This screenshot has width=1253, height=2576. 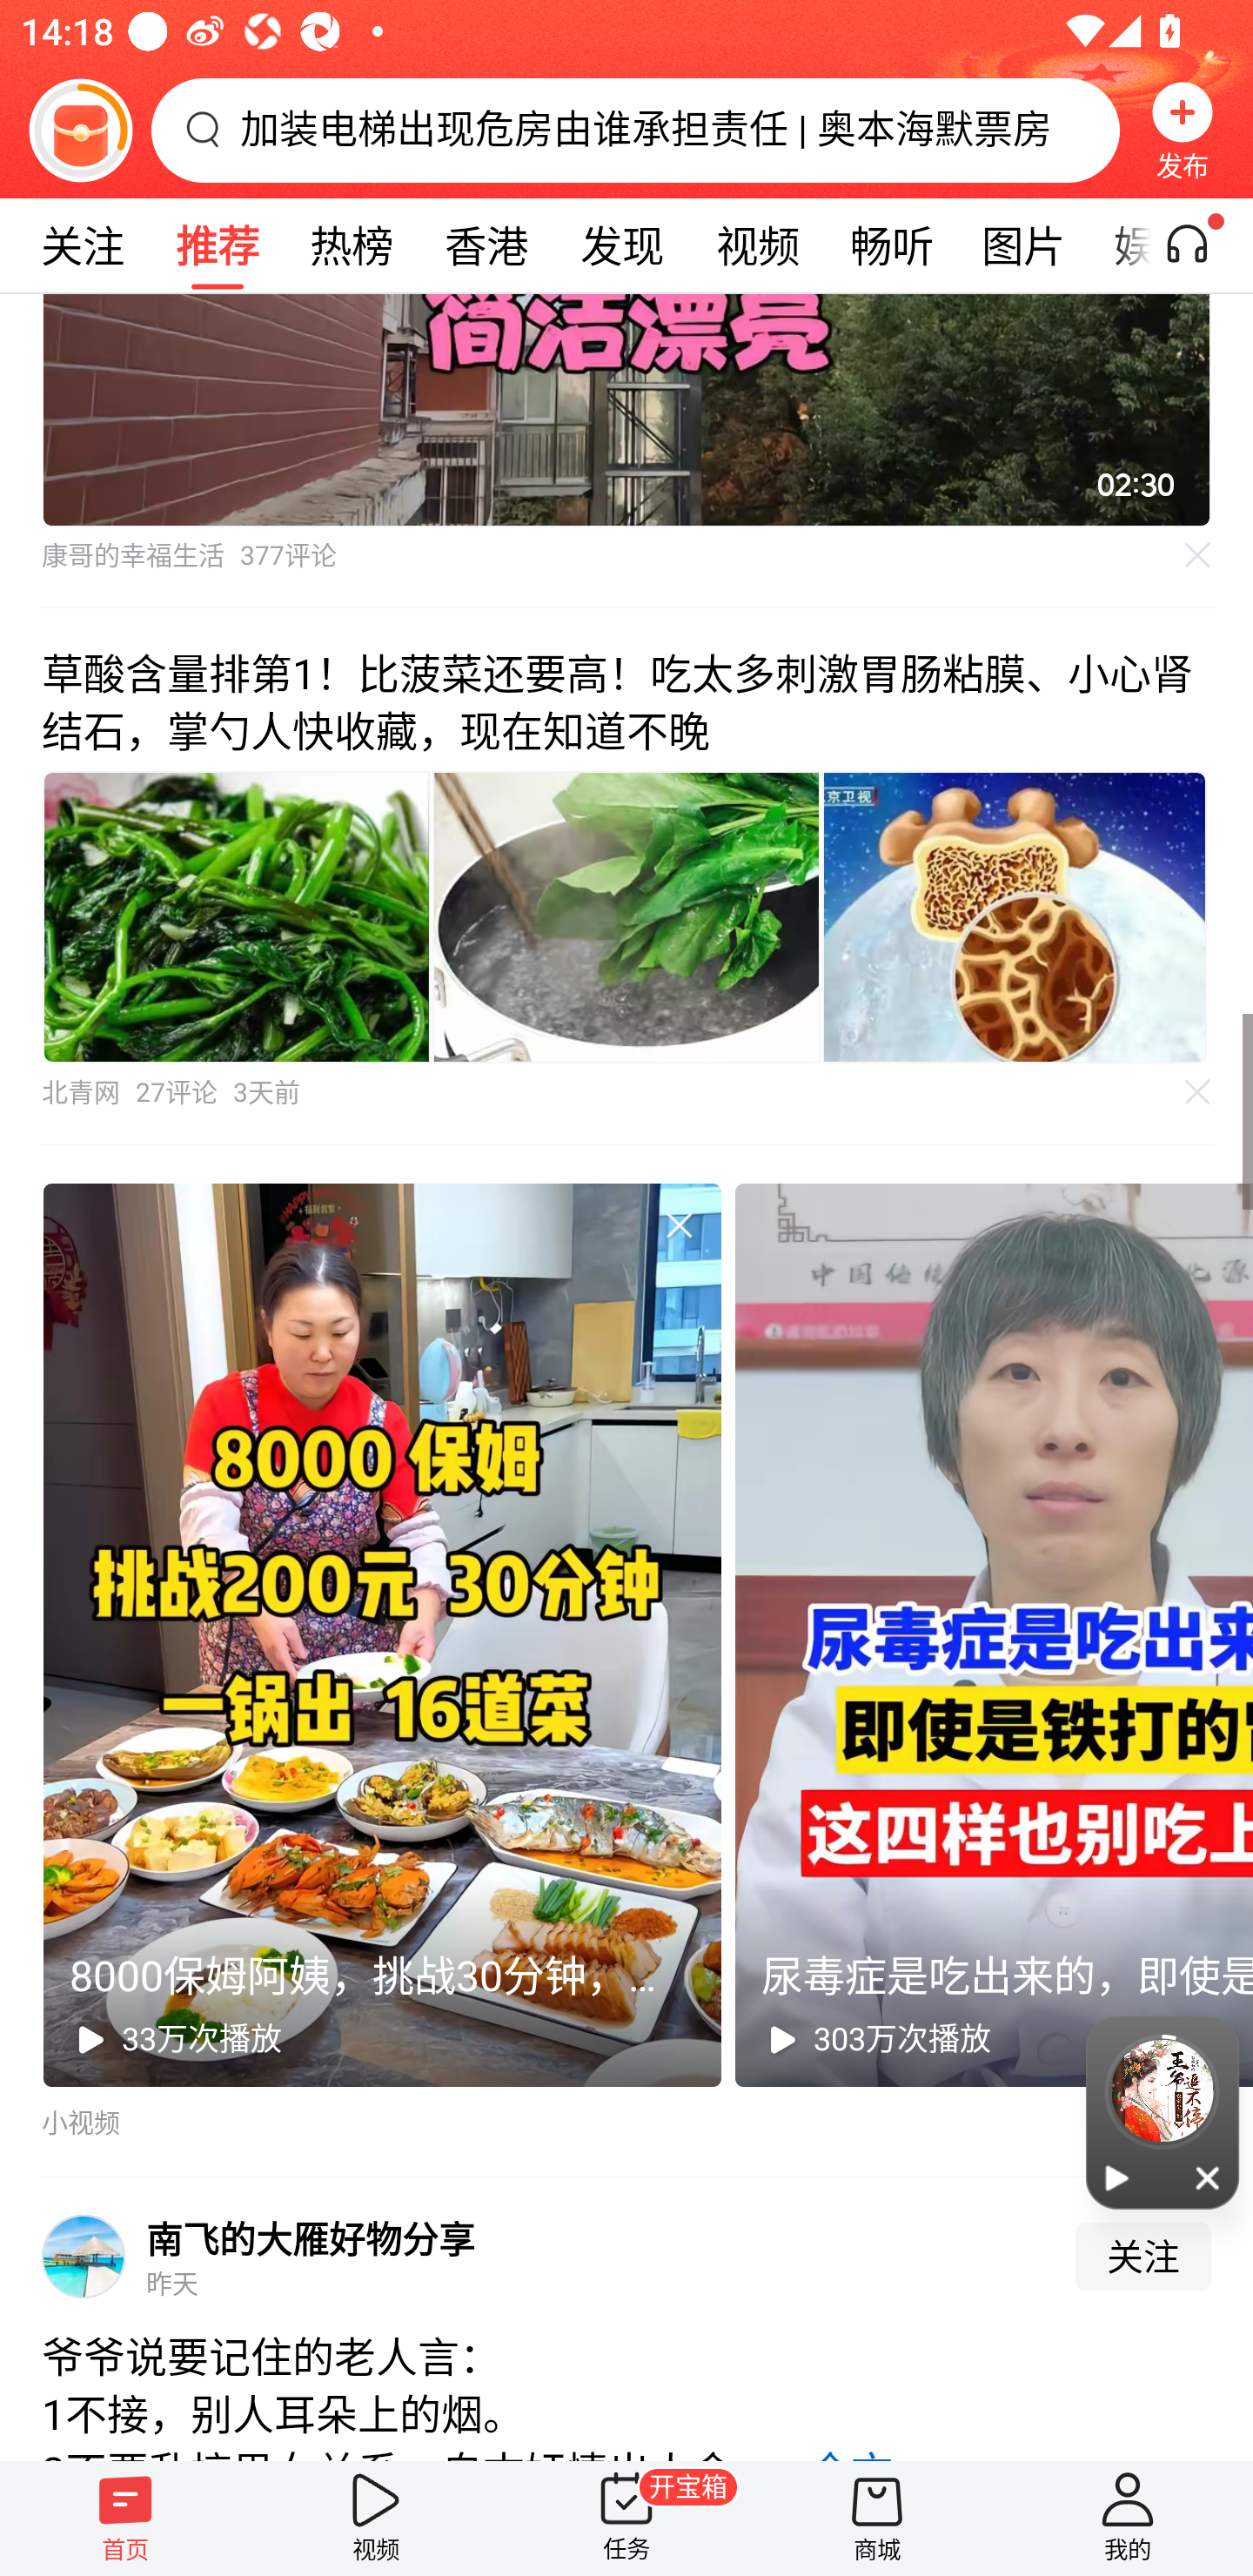 I want to click on 我的, so click(x=1128, y=2518).